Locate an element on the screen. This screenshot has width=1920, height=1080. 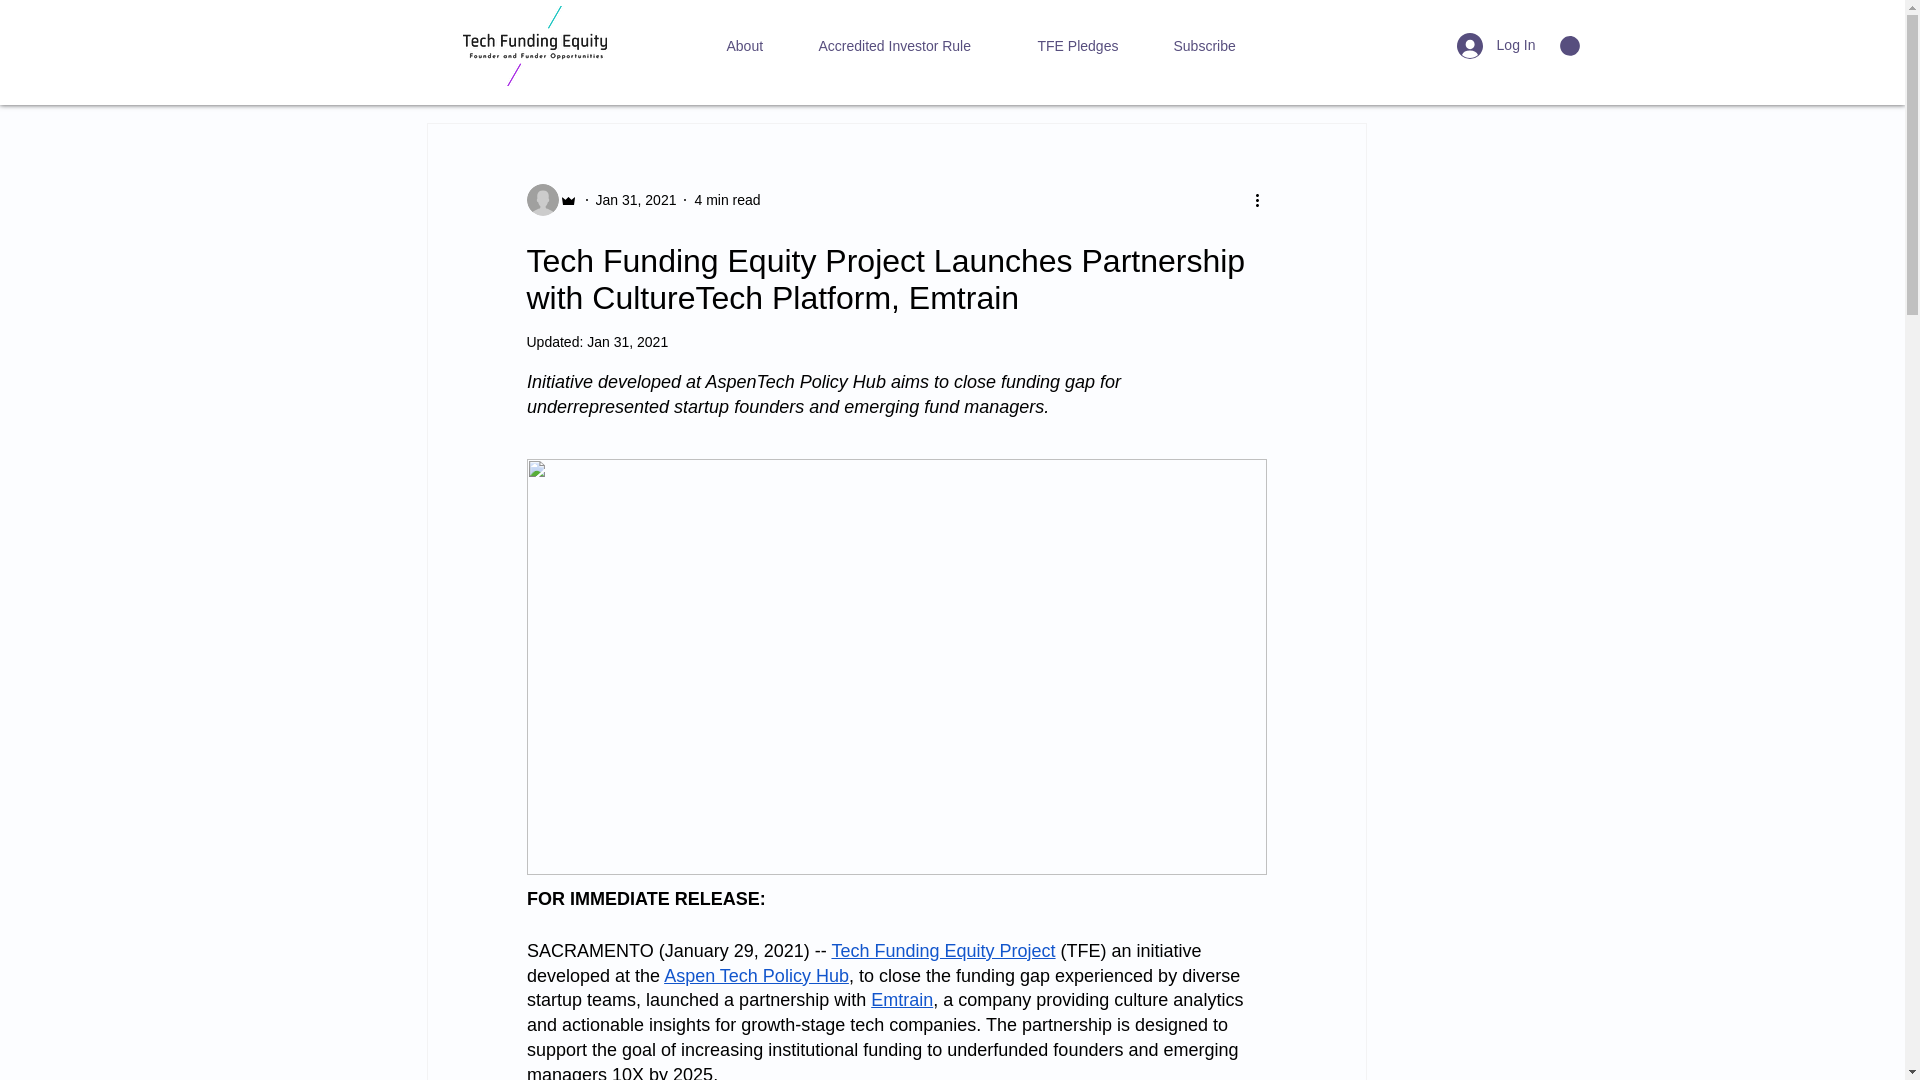
Startup DEI Pledge is located at coordinates (1192, 63).